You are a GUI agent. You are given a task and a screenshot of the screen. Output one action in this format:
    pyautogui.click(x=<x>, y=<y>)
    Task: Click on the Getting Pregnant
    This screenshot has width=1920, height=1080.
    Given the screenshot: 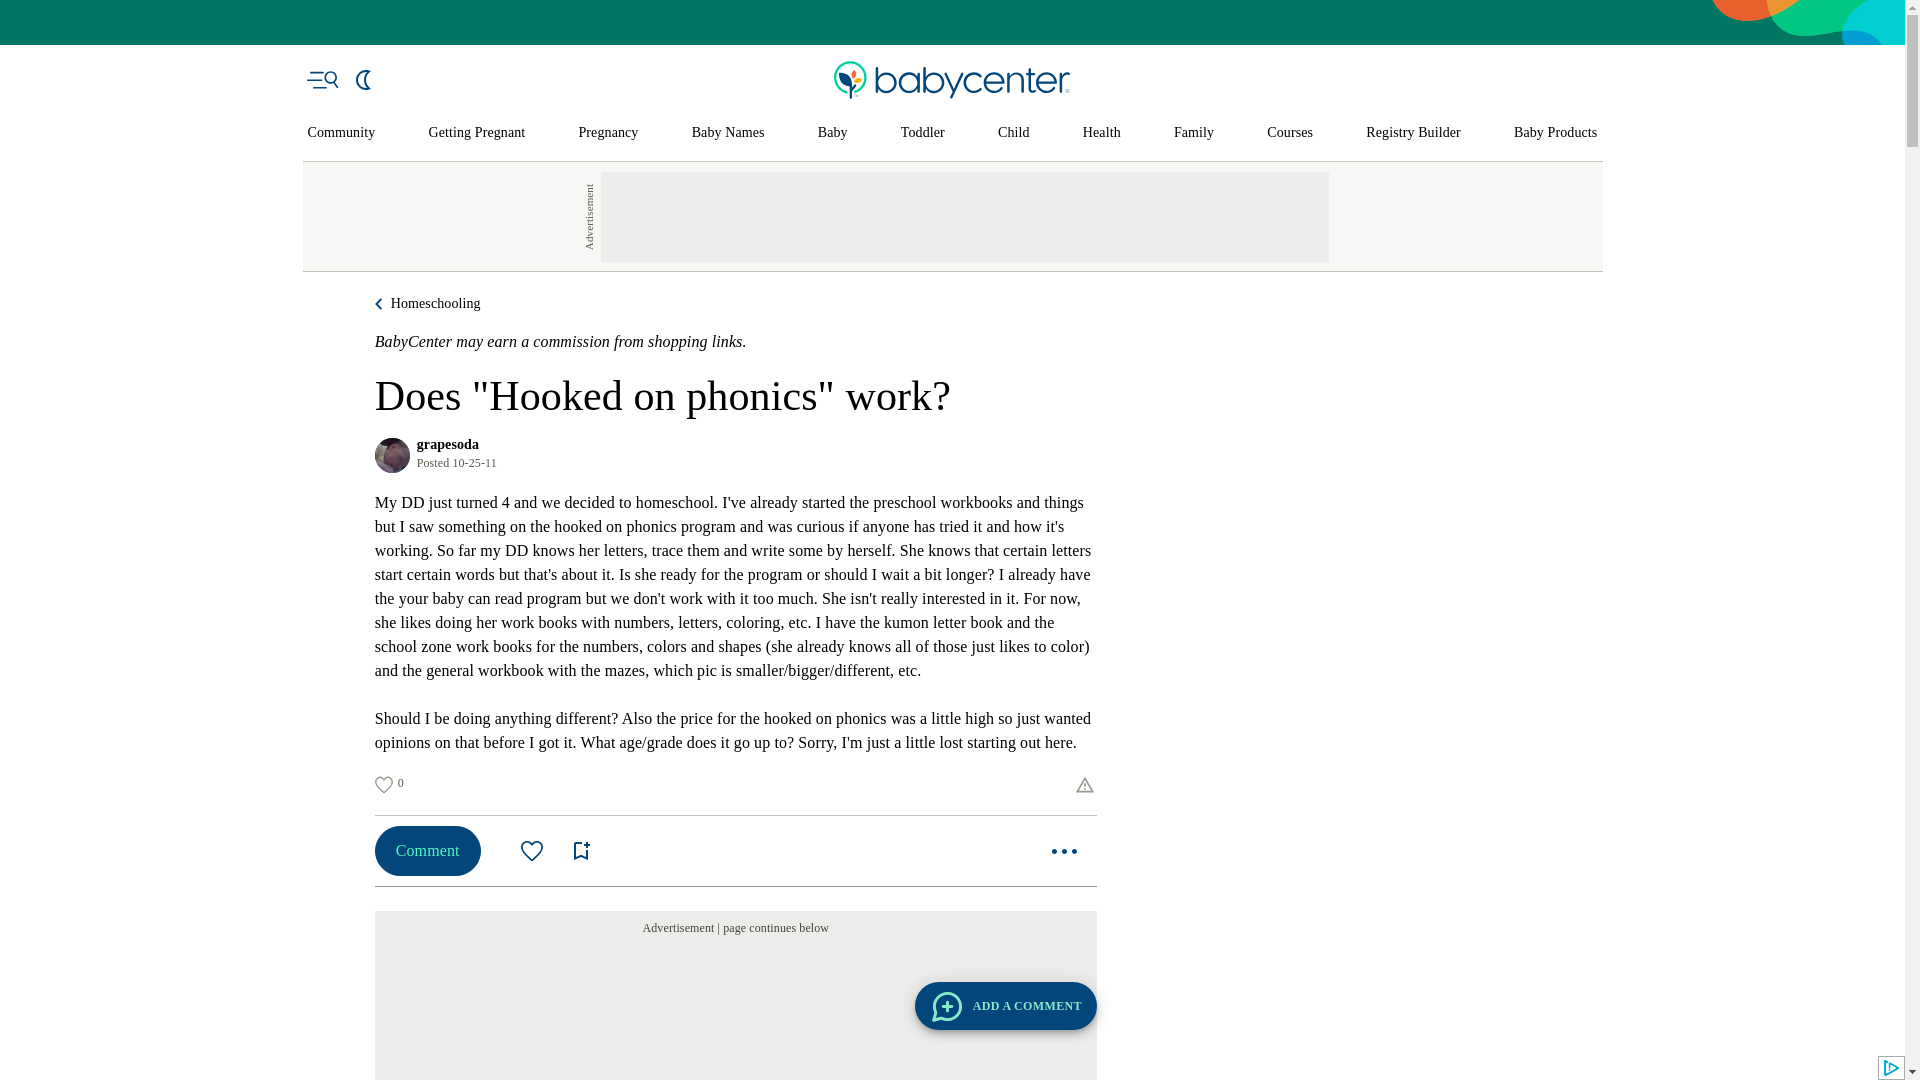 What is the action you would take?
    pyautogui.click(x=476, y=133)
    